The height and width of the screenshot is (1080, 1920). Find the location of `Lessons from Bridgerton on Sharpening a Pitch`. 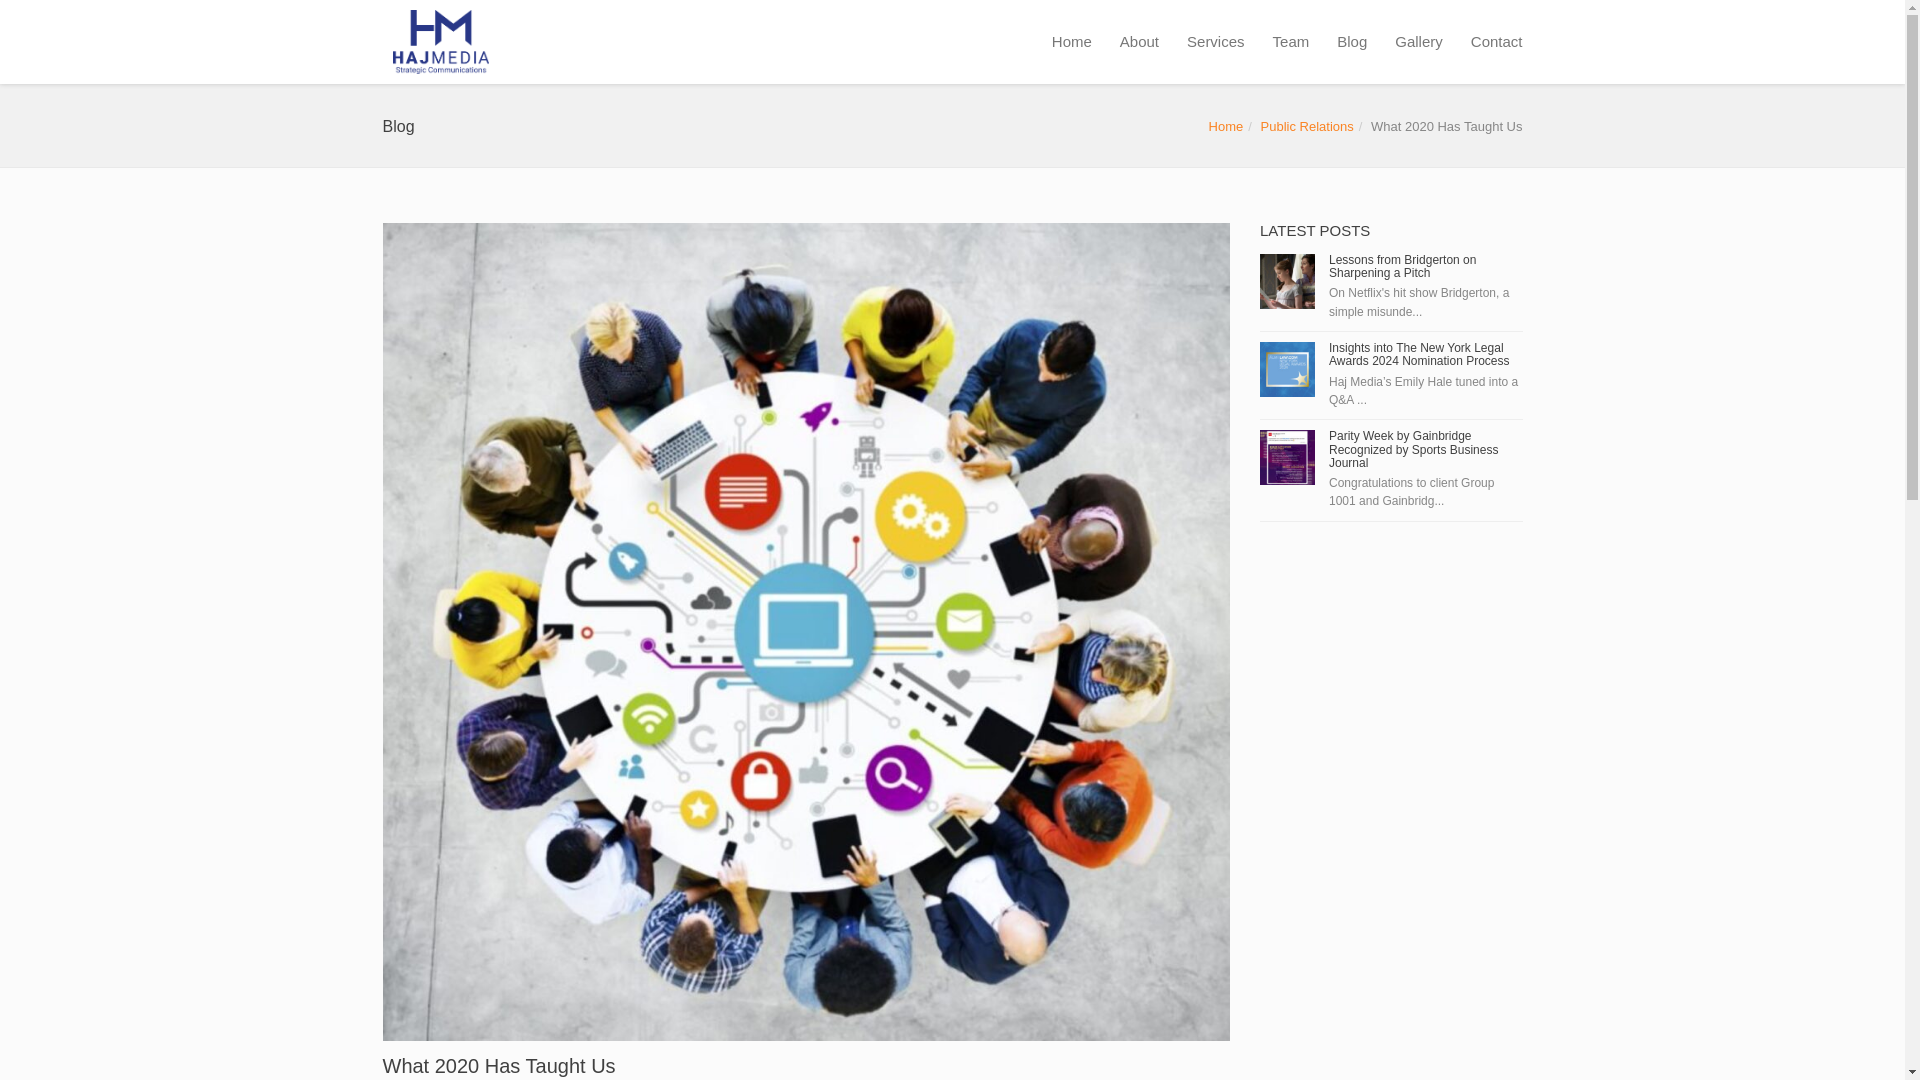

Lessons from Bridgerton on Sharpening a Pitch is located at coordinates (1402, 266).